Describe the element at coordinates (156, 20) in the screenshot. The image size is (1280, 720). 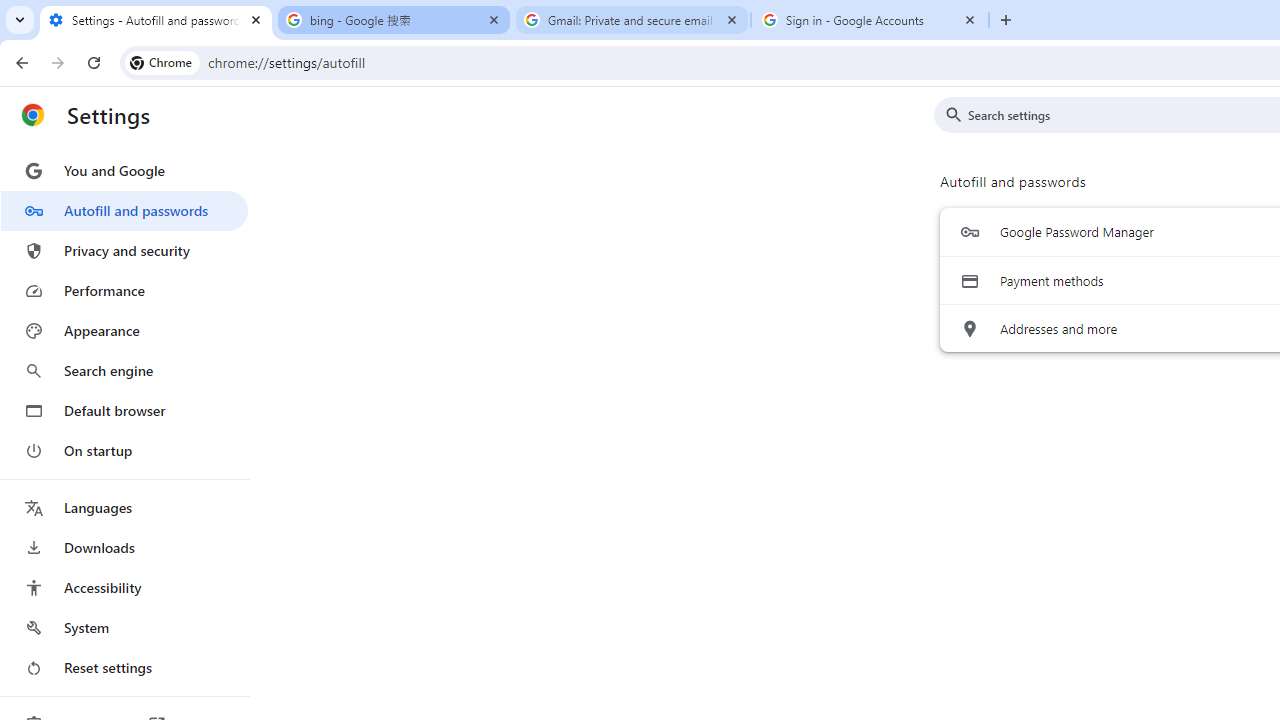
I see `Settings - Autofill and passwords` at that location.